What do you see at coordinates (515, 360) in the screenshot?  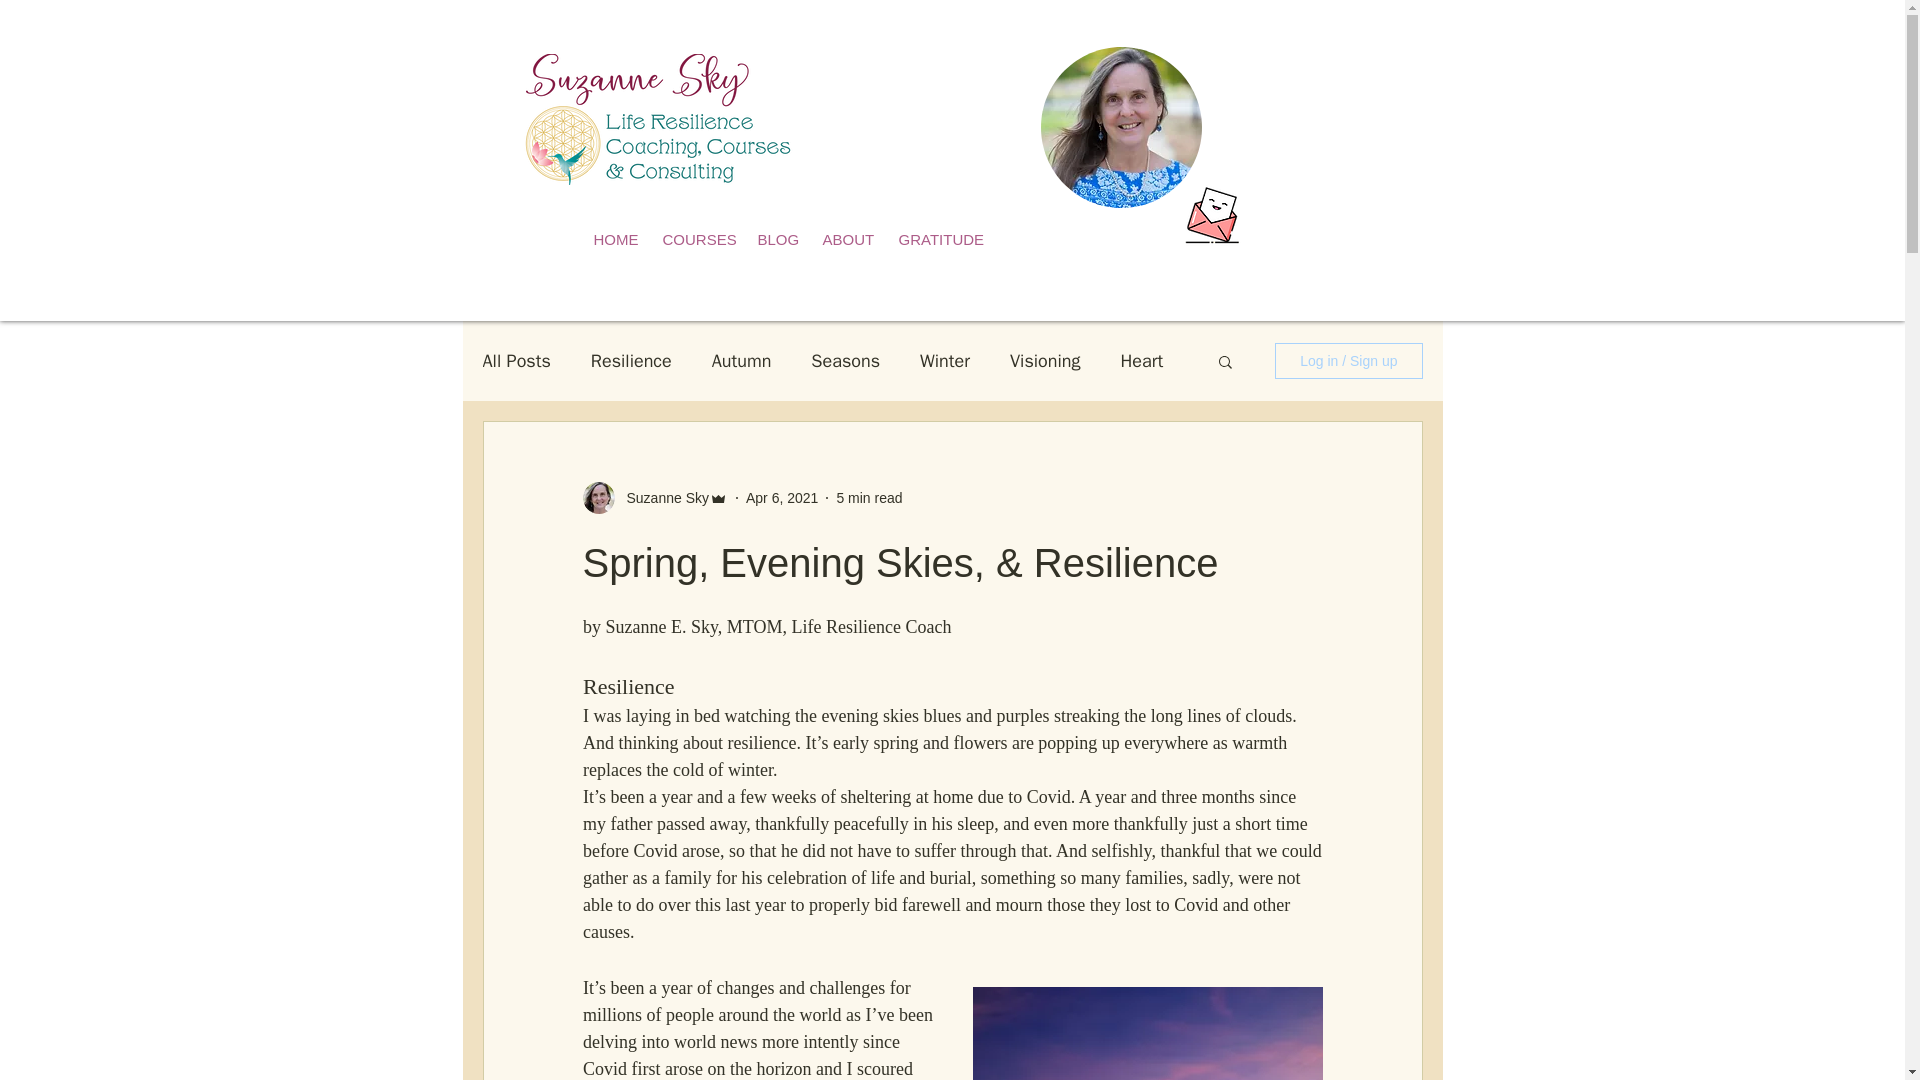 I see `All Posts` at bounding box center [515, 360].